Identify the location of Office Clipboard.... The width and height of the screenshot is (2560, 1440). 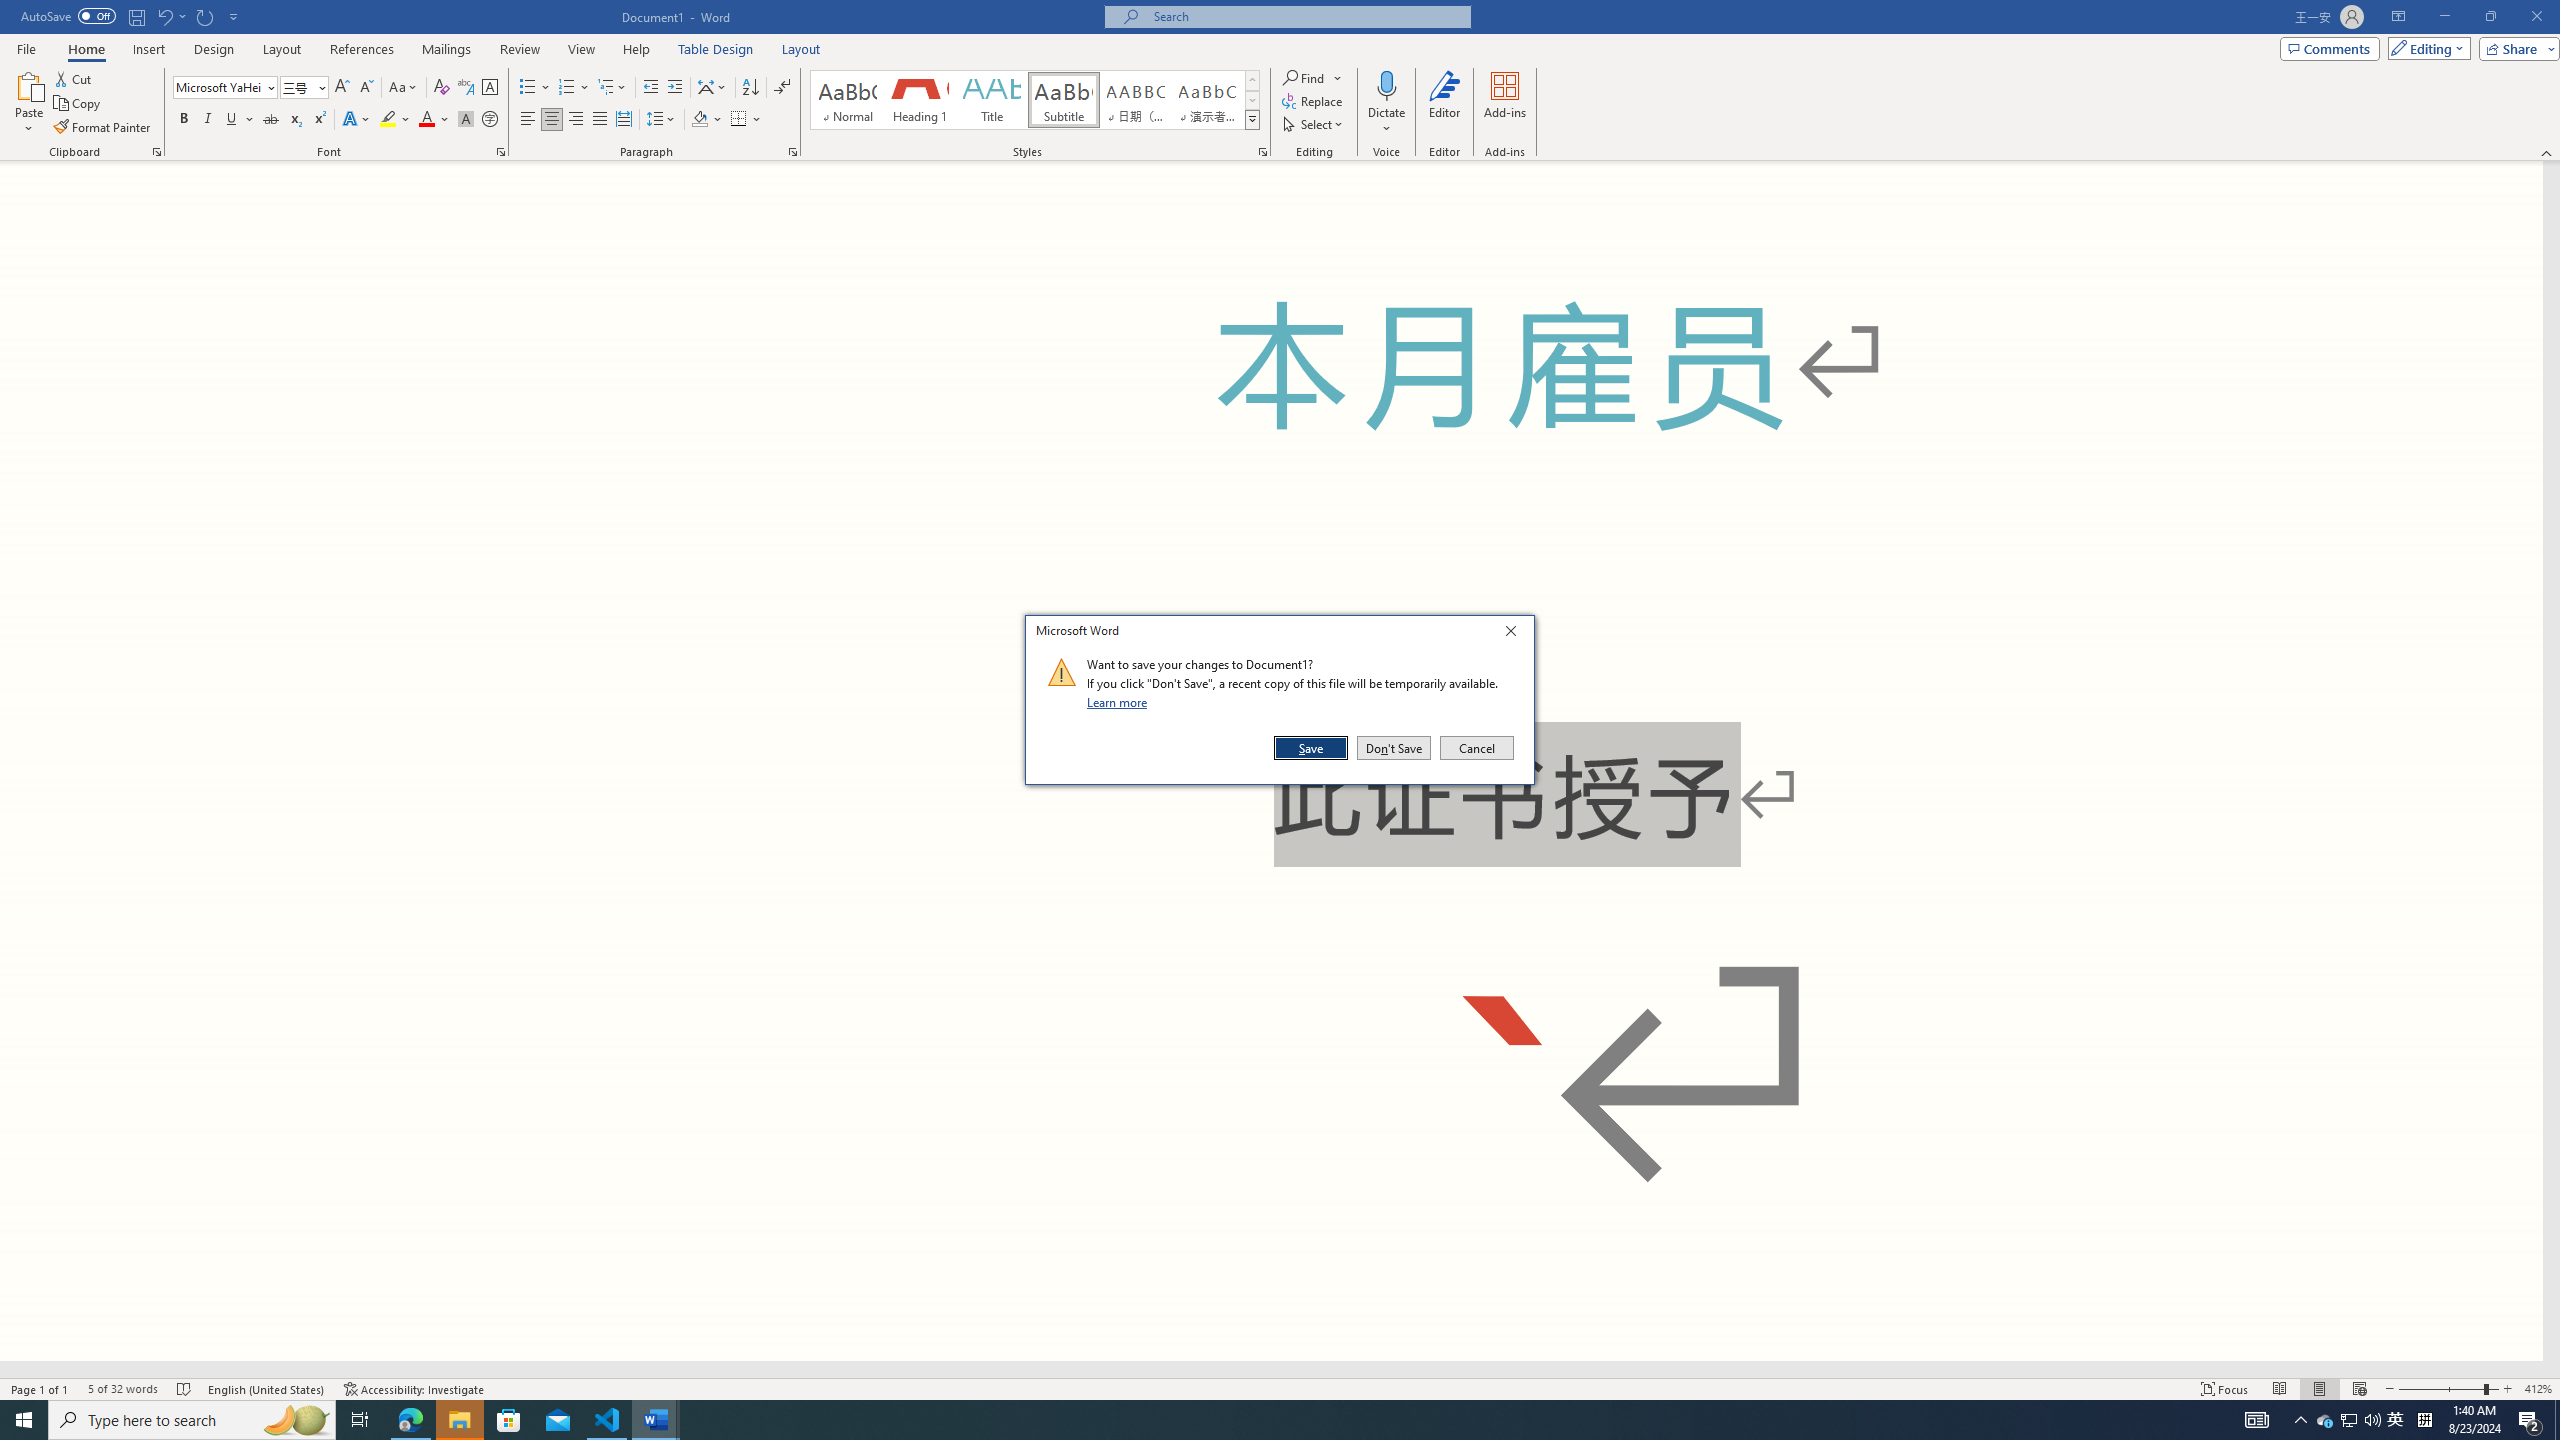
(156, 152).